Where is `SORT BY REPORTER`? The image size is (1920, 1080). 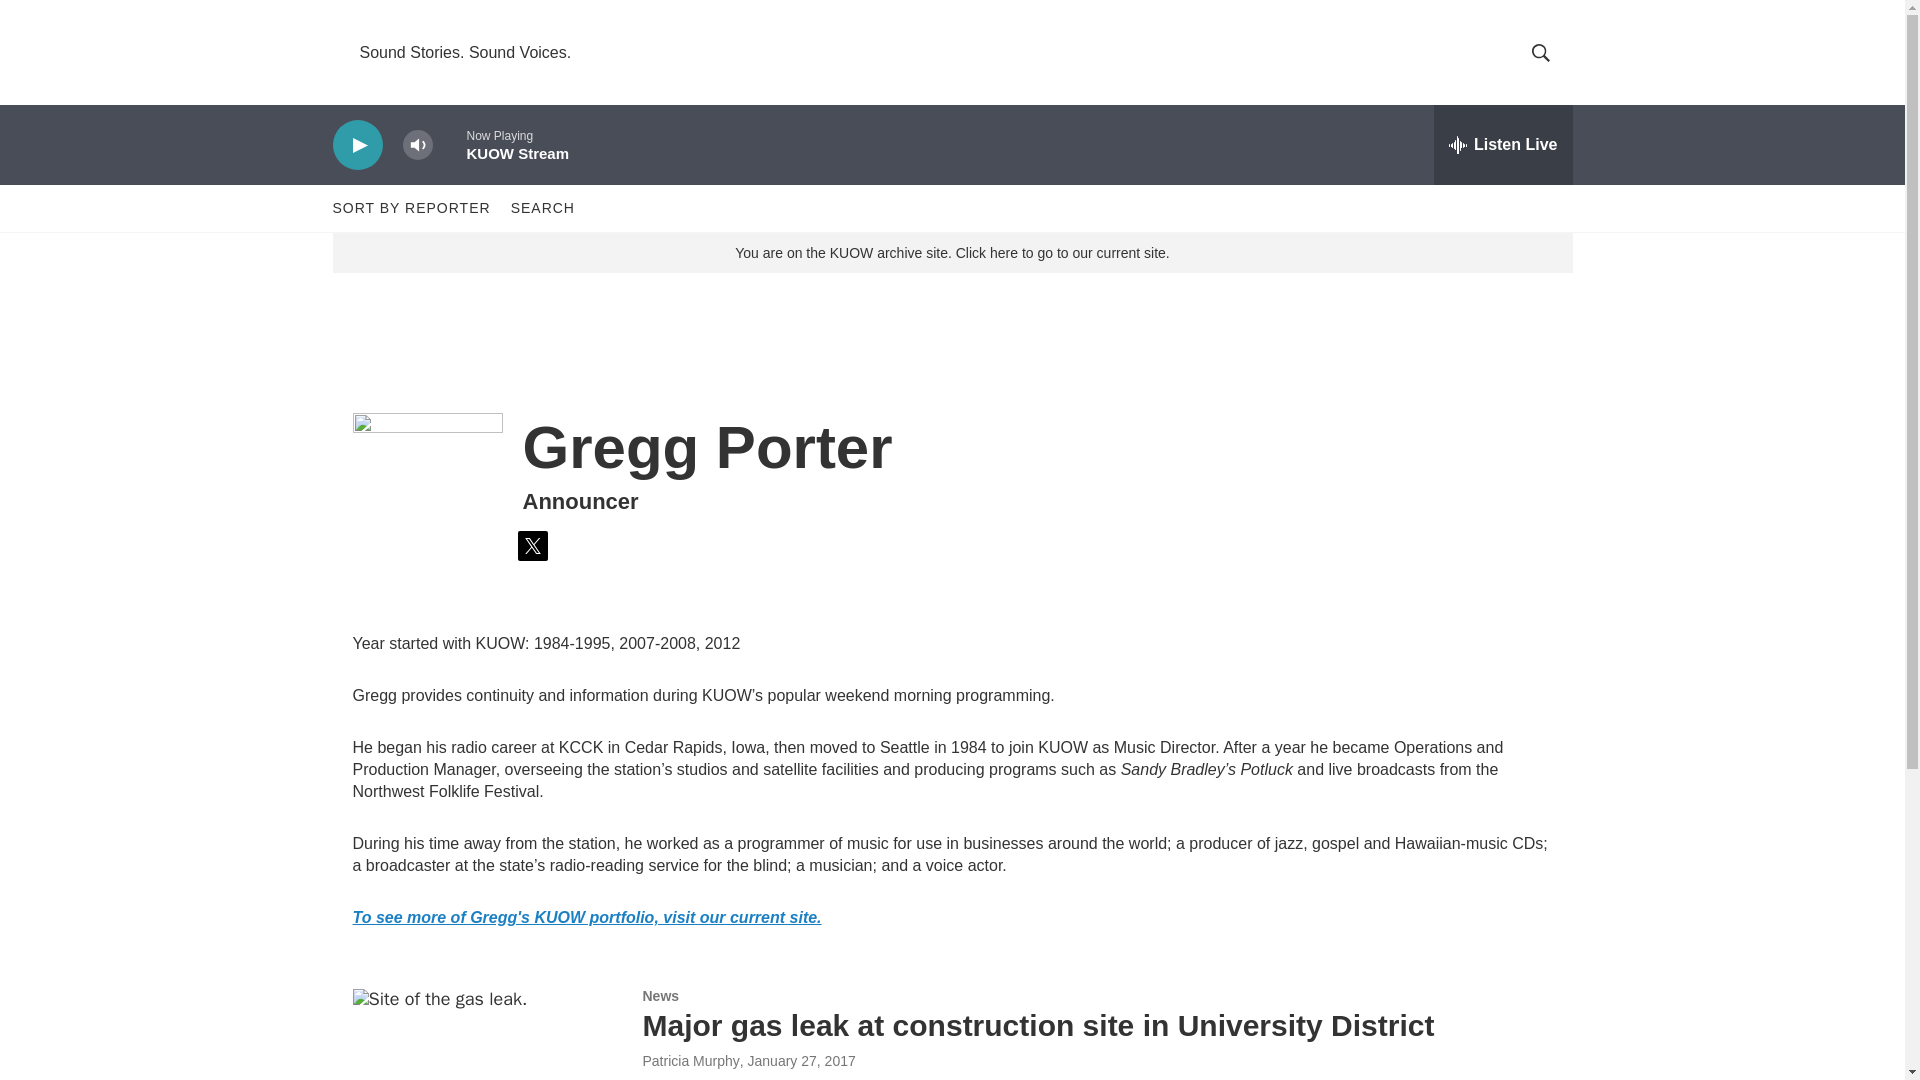
SORT BY REPORTER is located at coordinates (410, 208).